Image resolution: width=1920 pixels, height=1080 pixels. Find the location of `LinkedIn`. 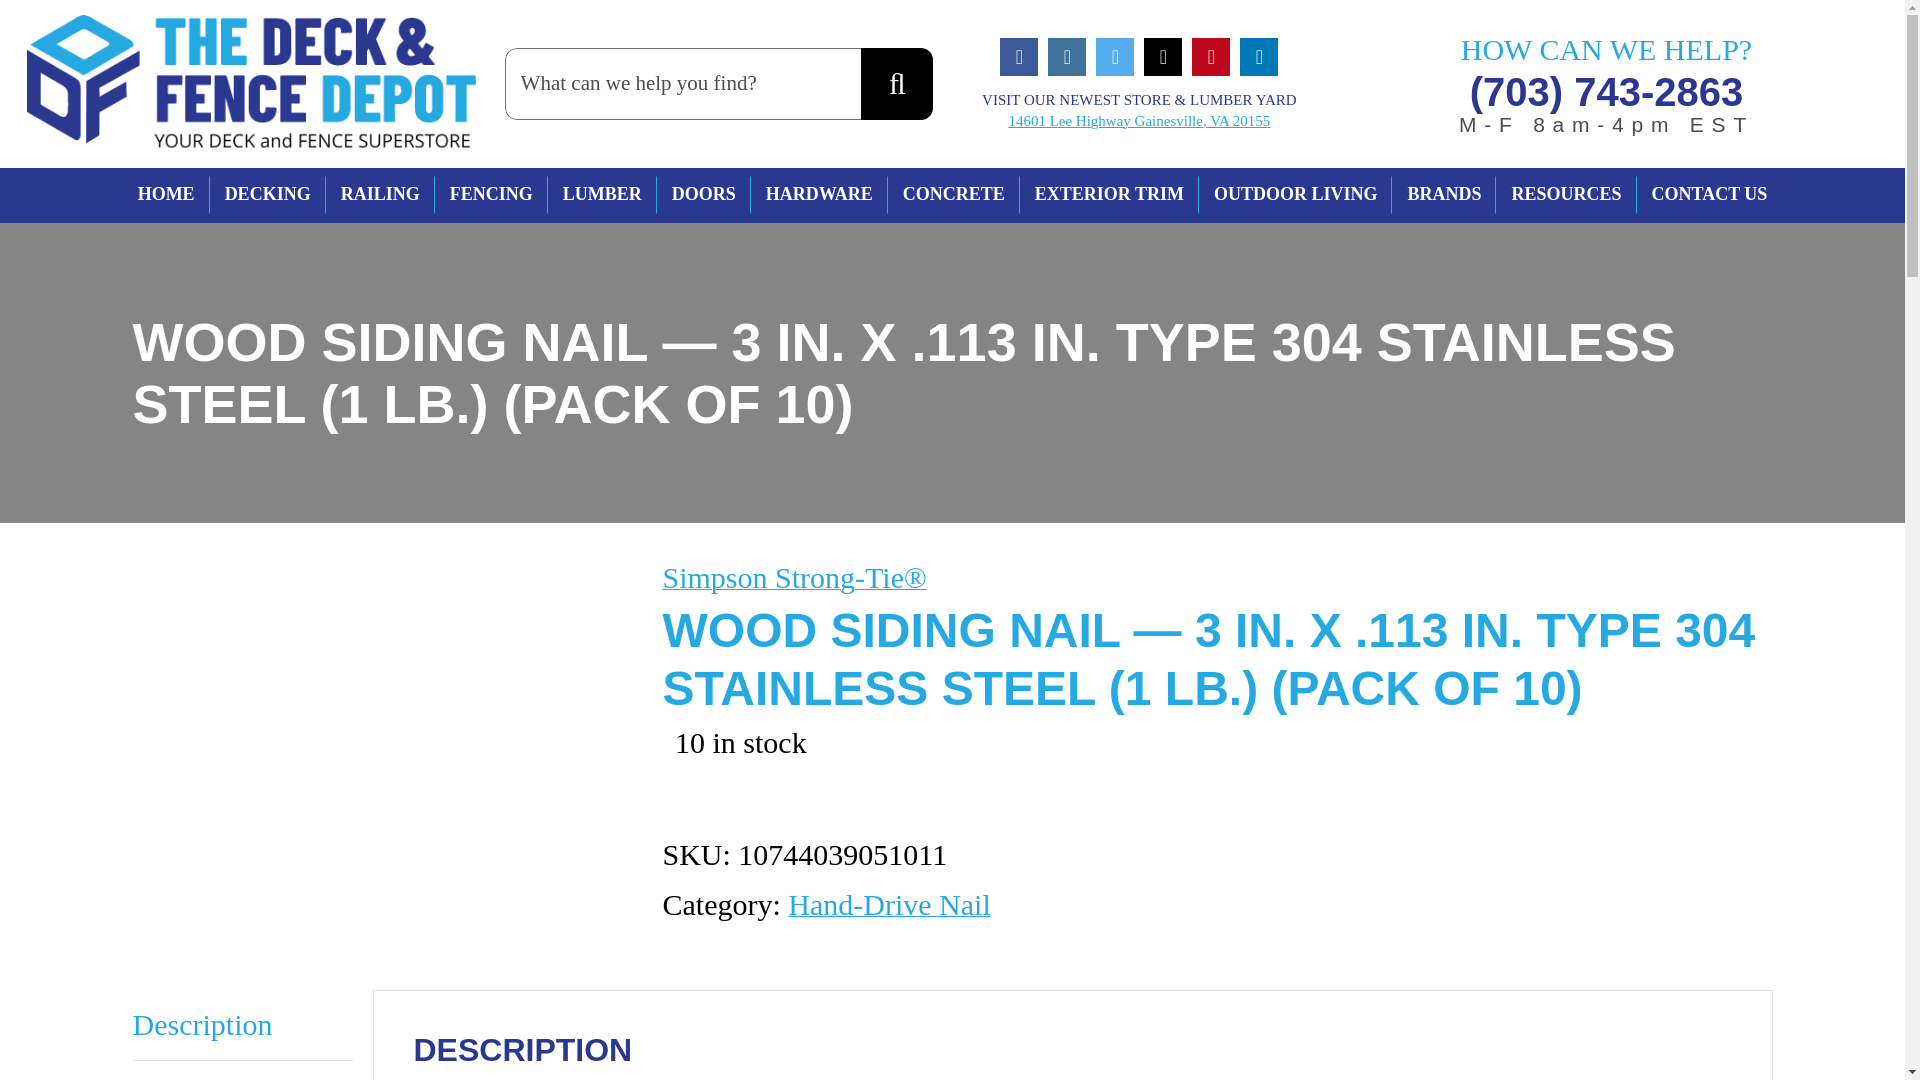

LinkedIn is located at coordinates (1259, 56).